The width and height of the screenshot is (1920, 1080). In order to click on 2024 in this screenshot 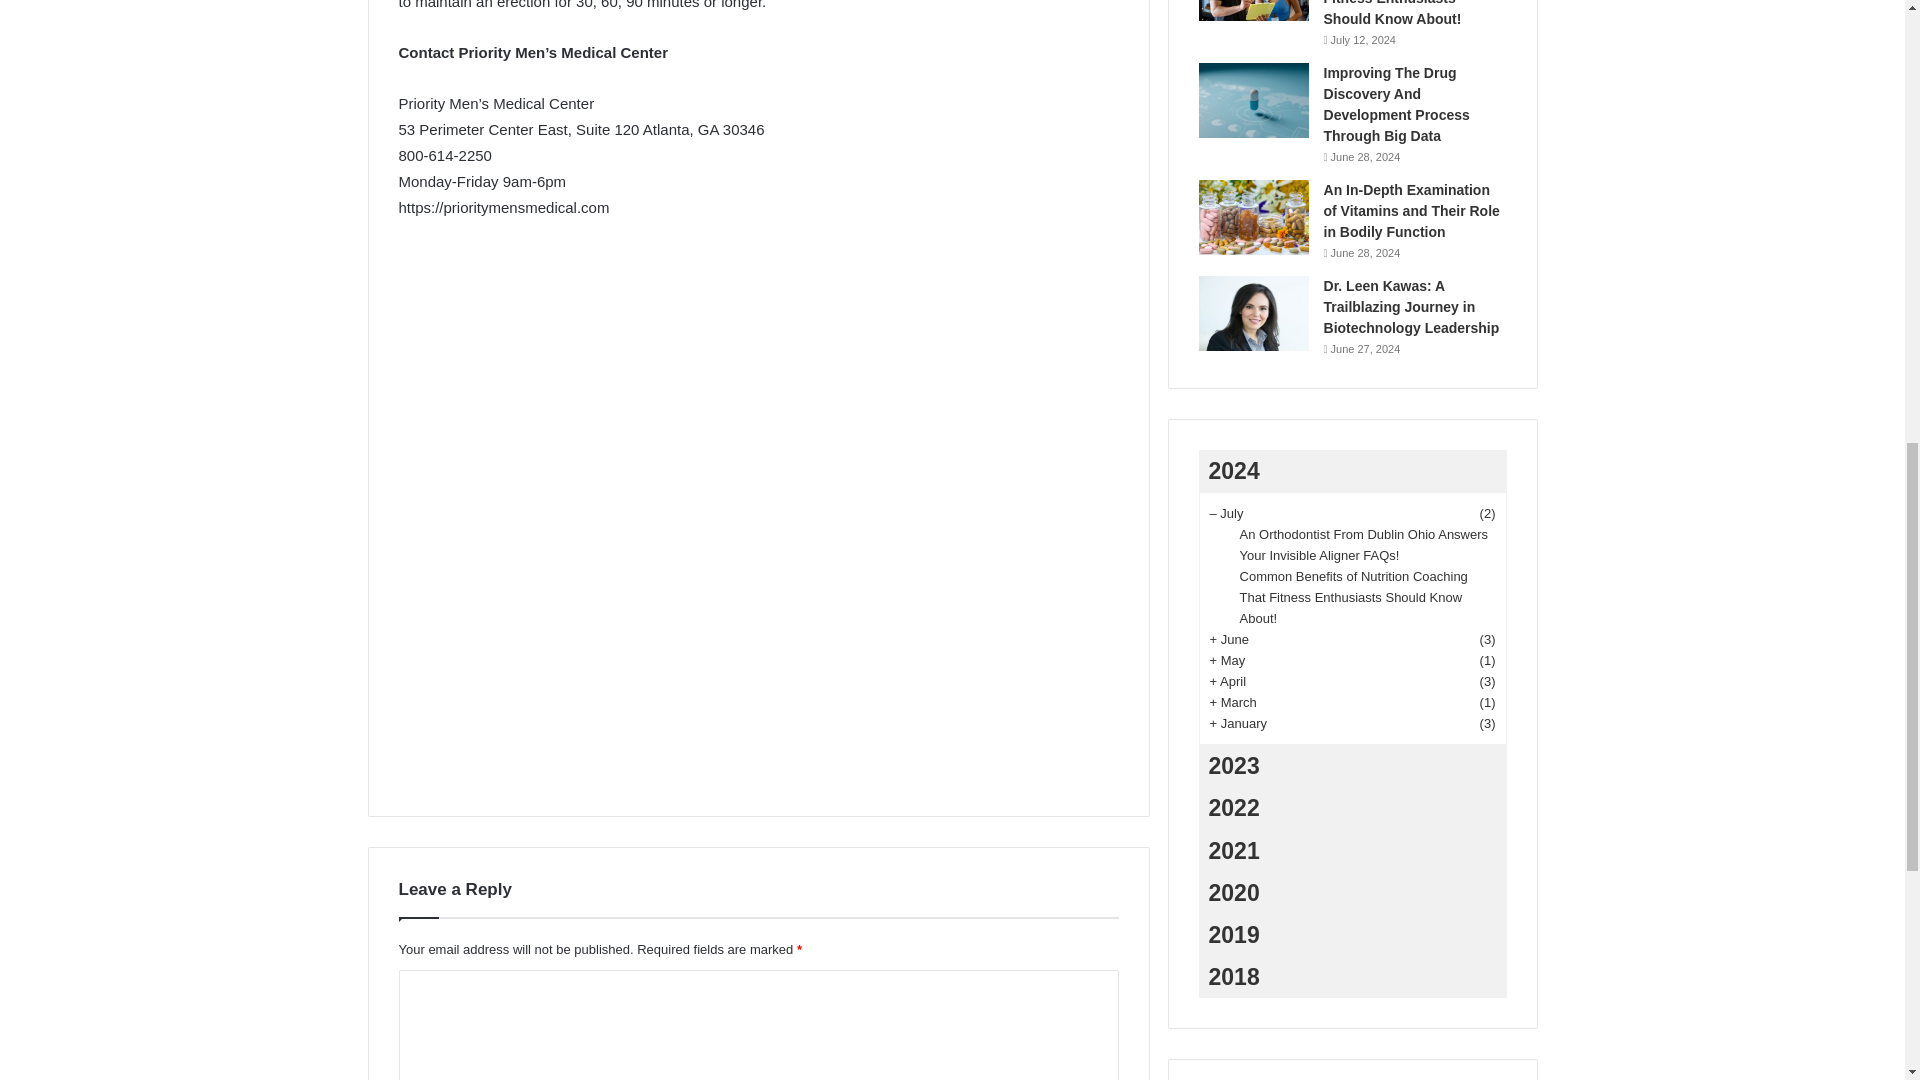, I will do `click(1352, 471)`.